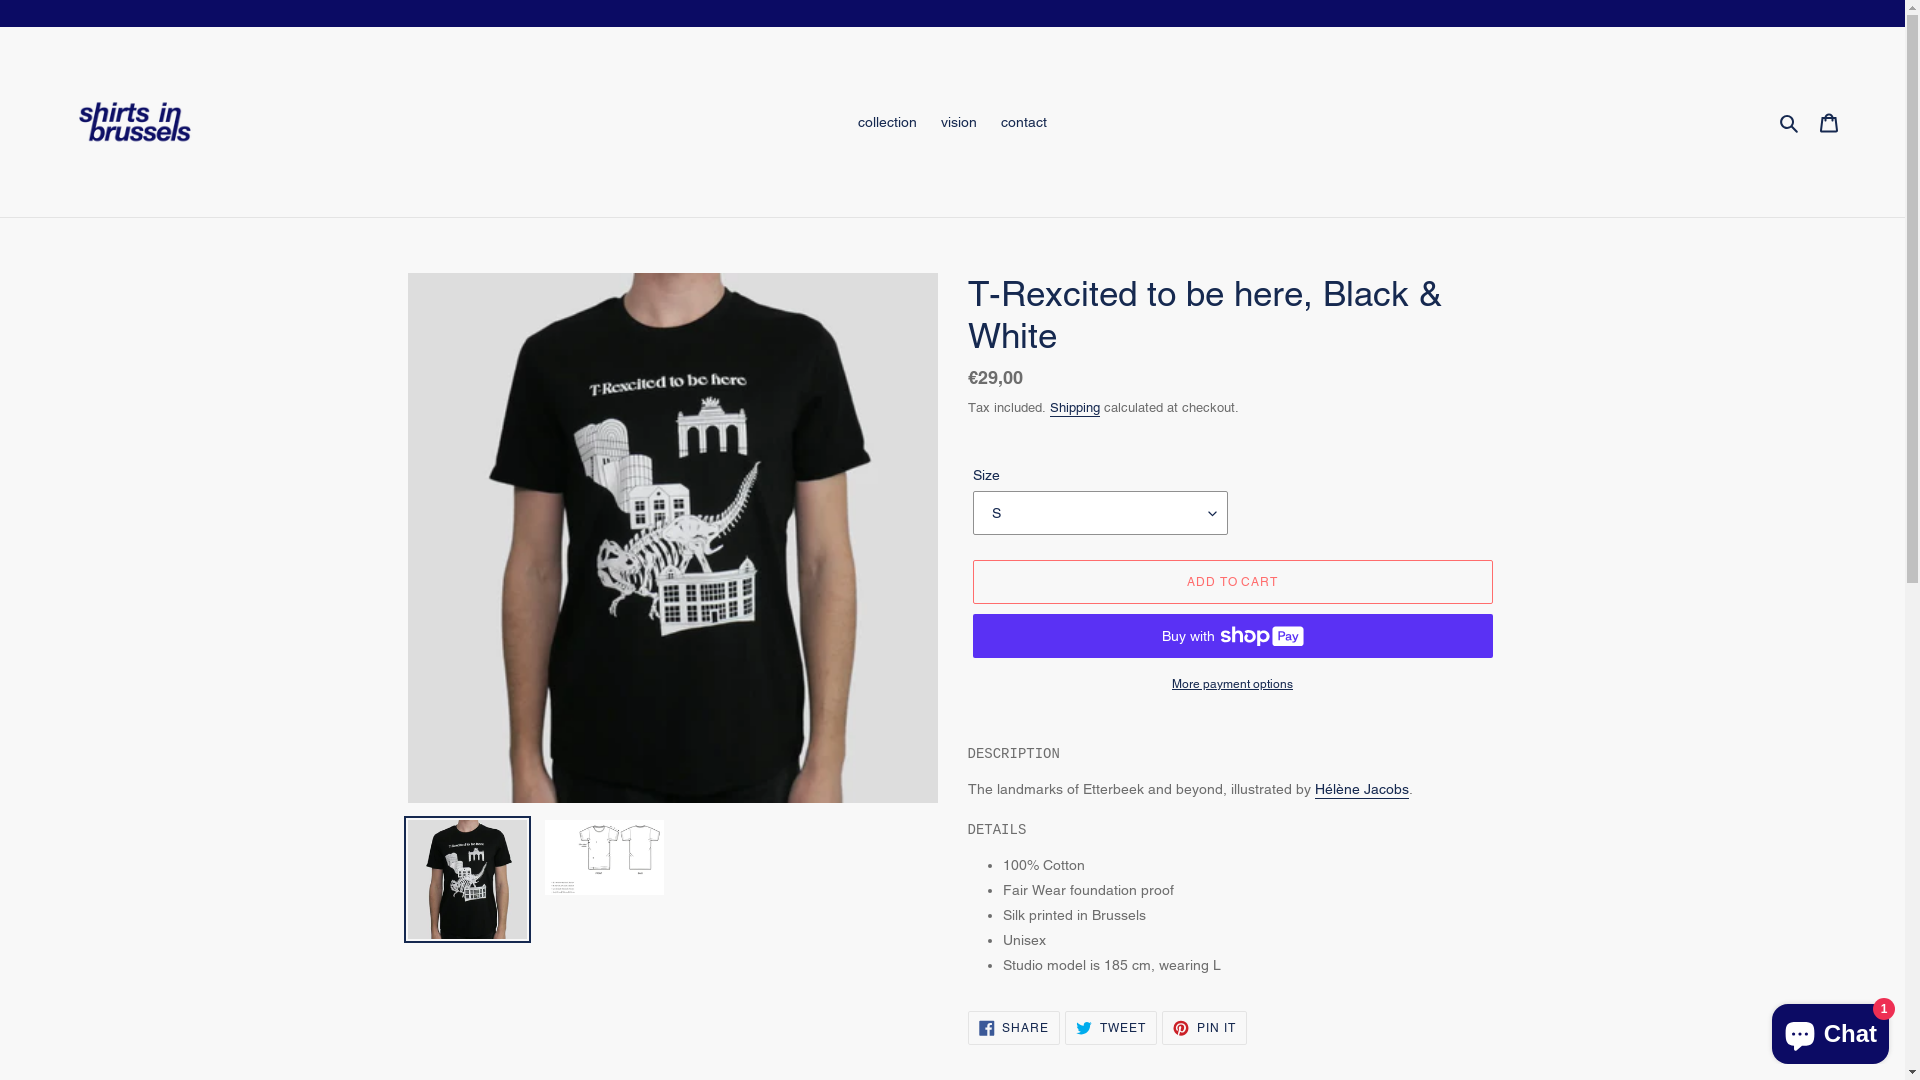 Image resolution: width=1920 pixels, height=1080 pixels. What do you see at coordinates (959, 122) in the screenshot?
I see `vision` at bounding box center [959, 122].